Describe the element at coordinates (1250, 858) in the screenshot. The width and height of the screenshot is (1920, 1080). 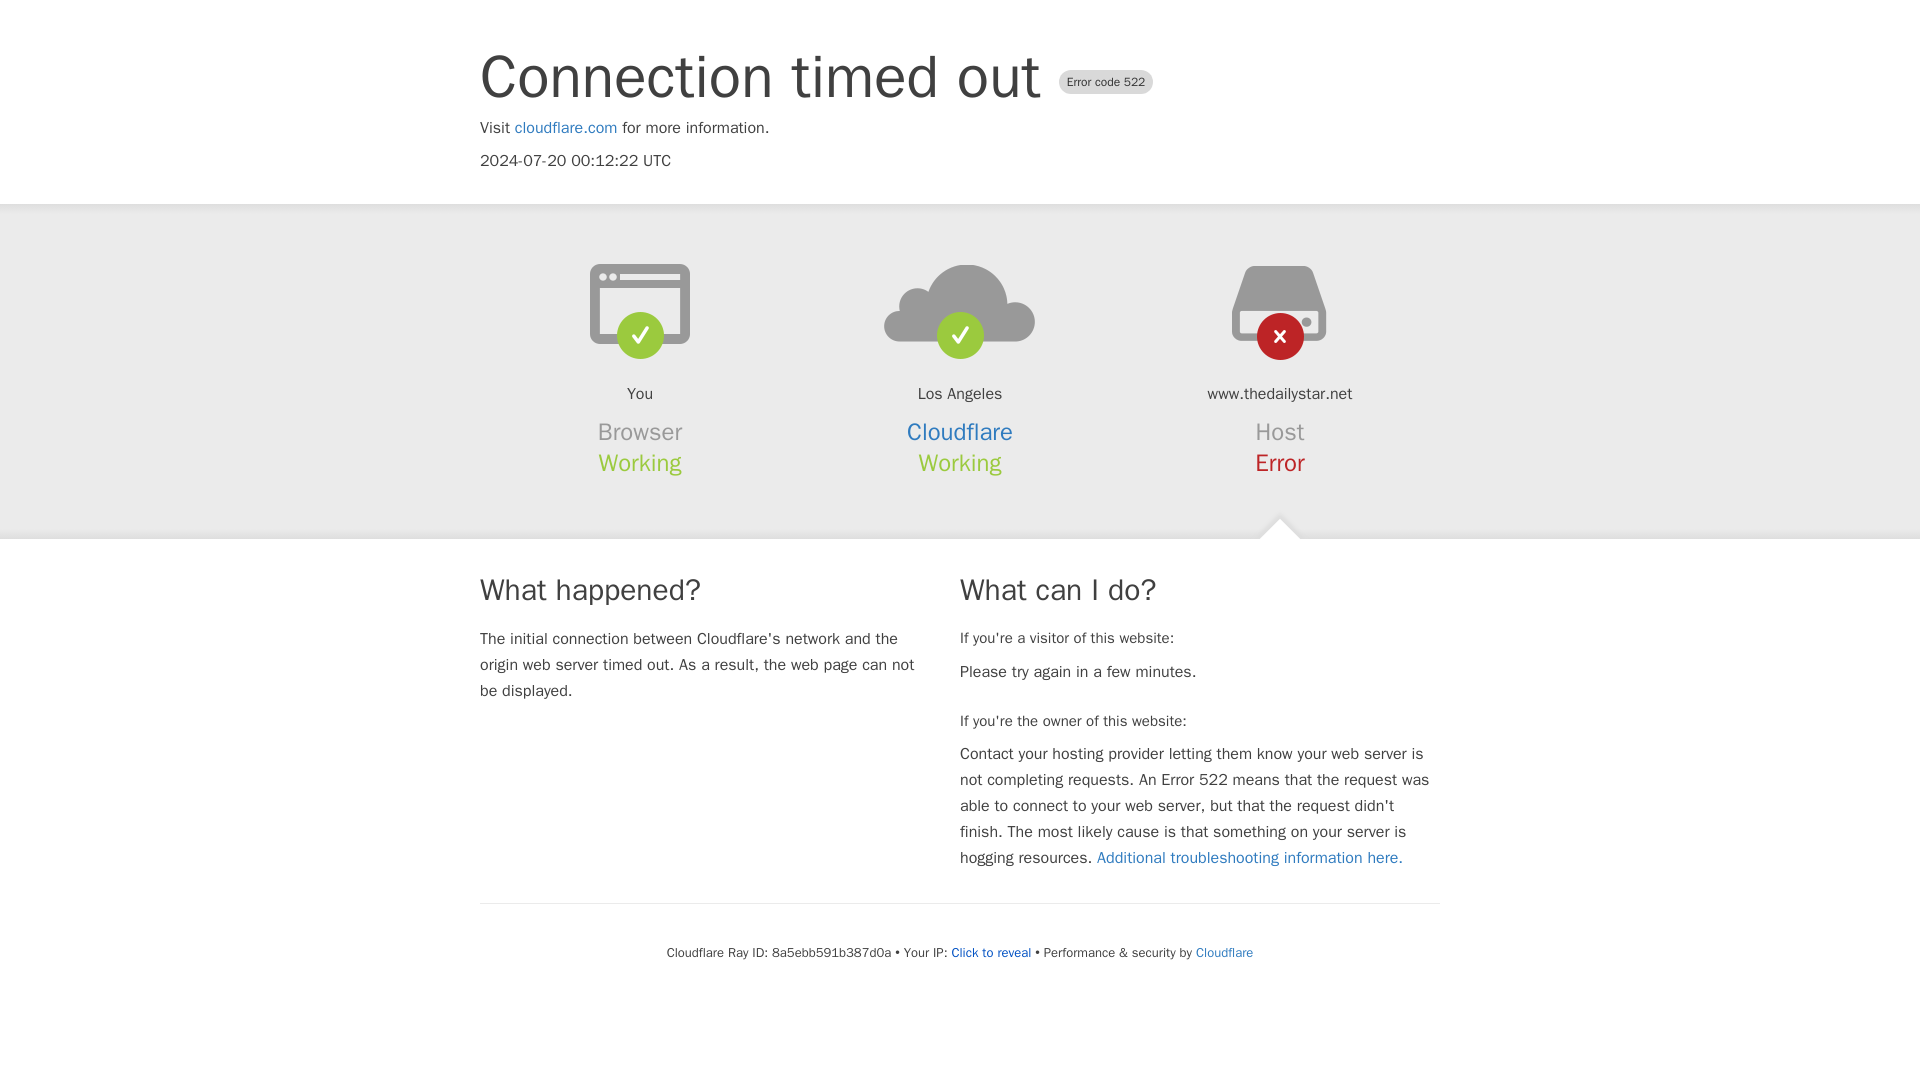
I see `Additional troubleshooting information here.` at that location.